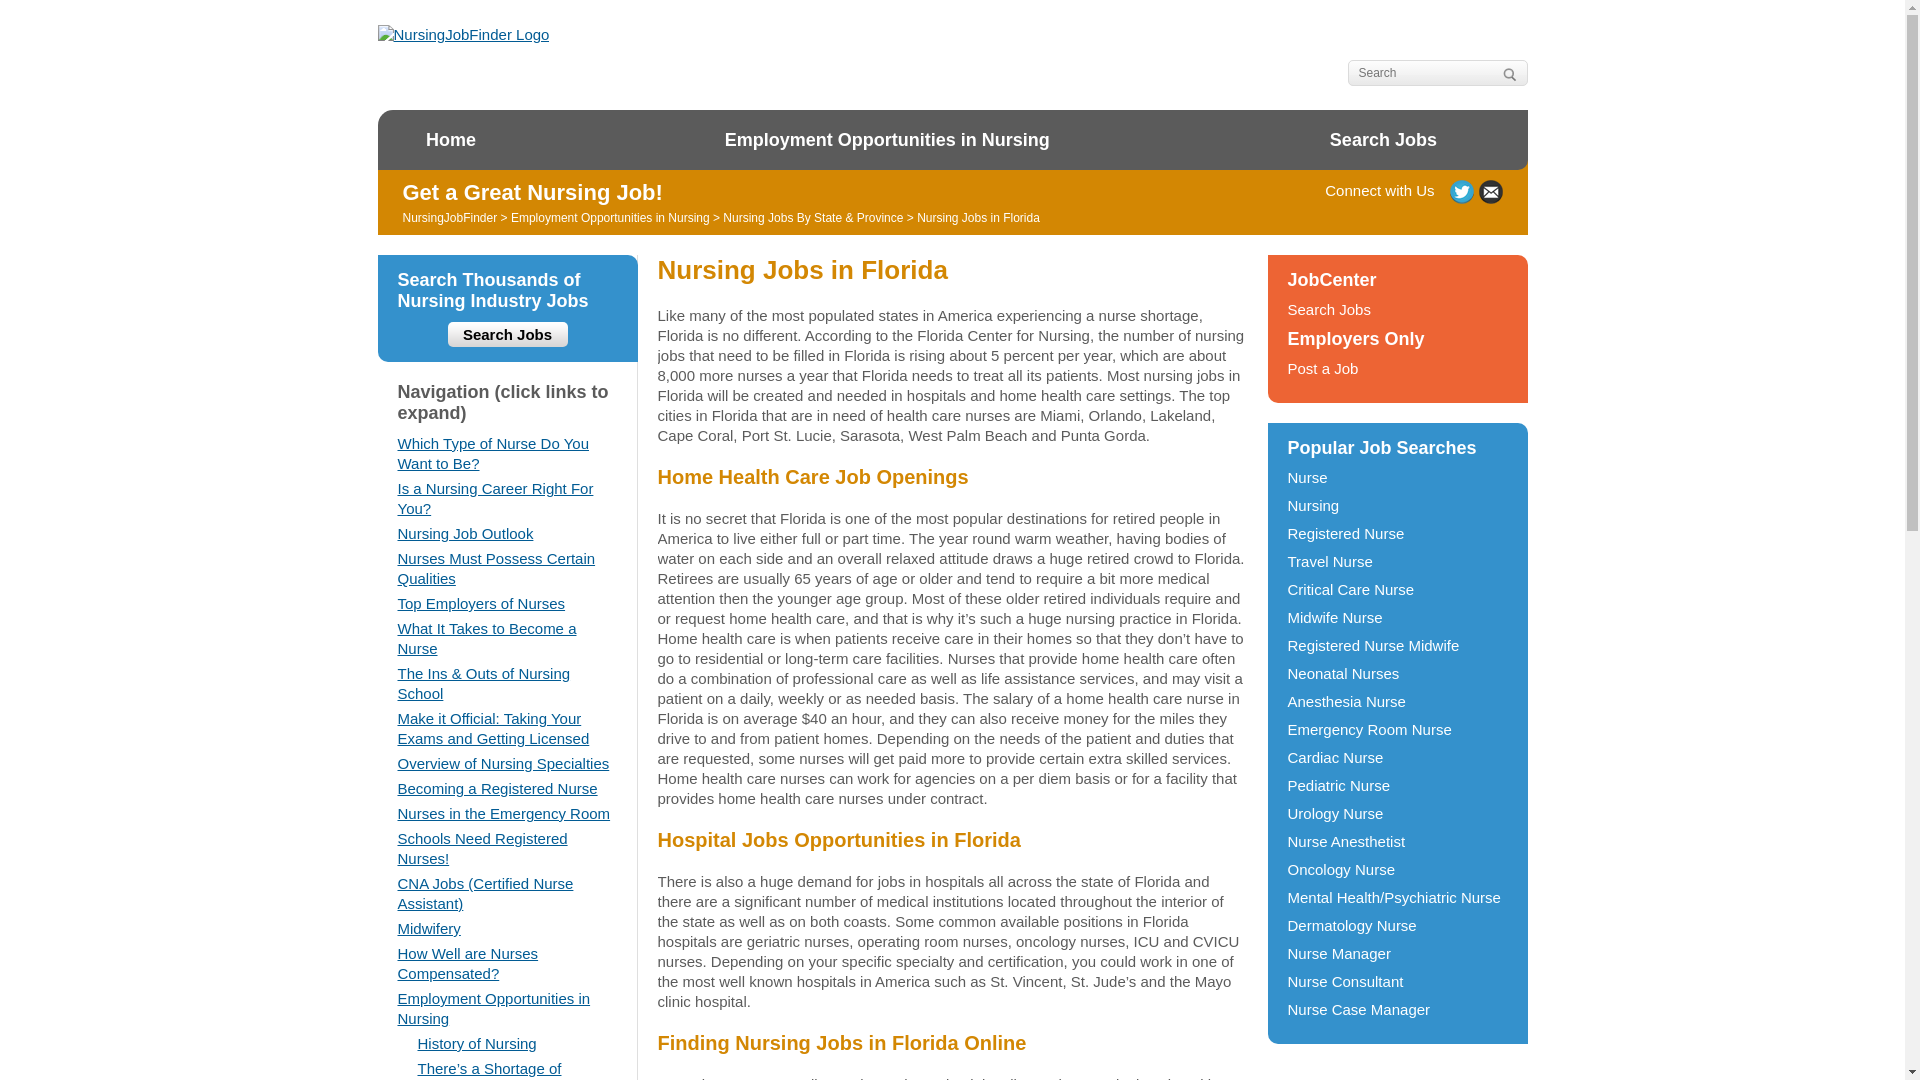 The height and width of the screenshot is (1080, 1920). I want to click on Top Employers of Nurses, so click(482, 604).